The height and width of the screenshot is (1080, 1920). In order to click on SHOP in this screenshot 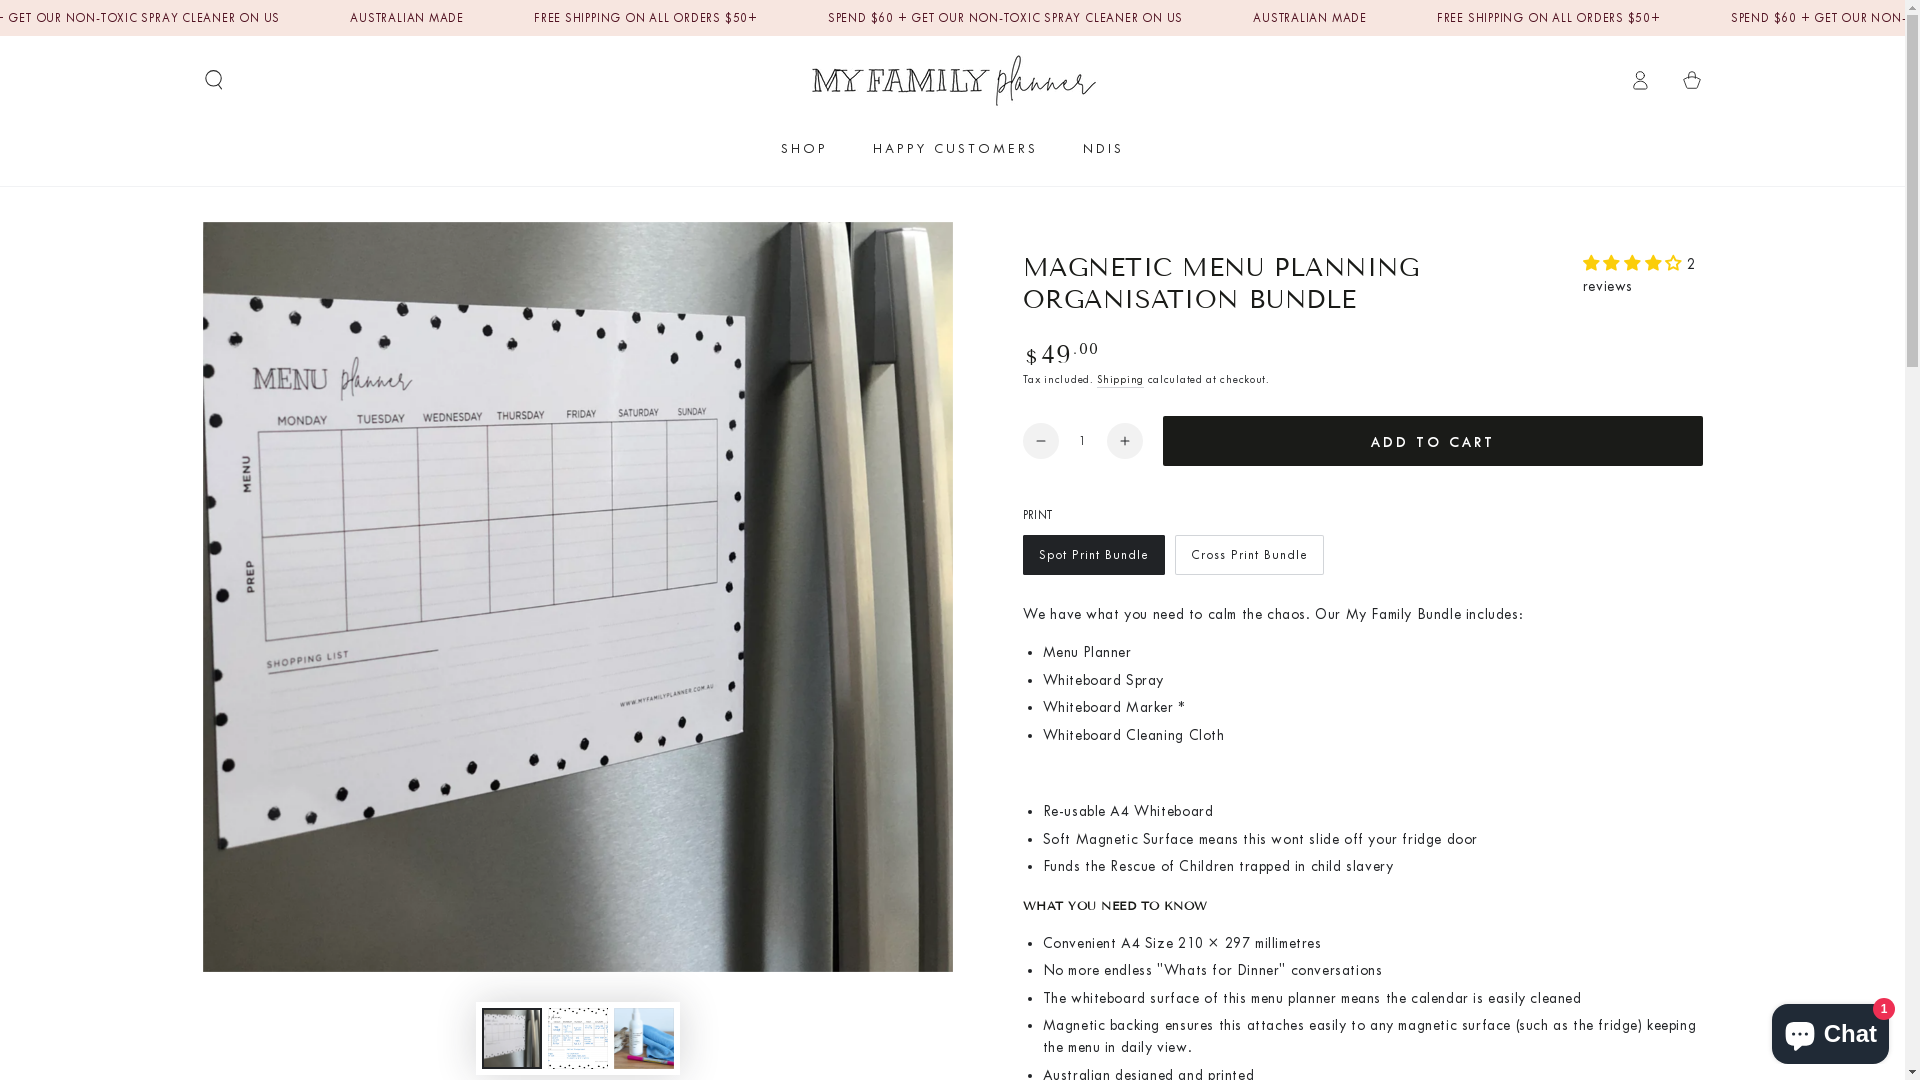, I will do `click(804, 148)`.